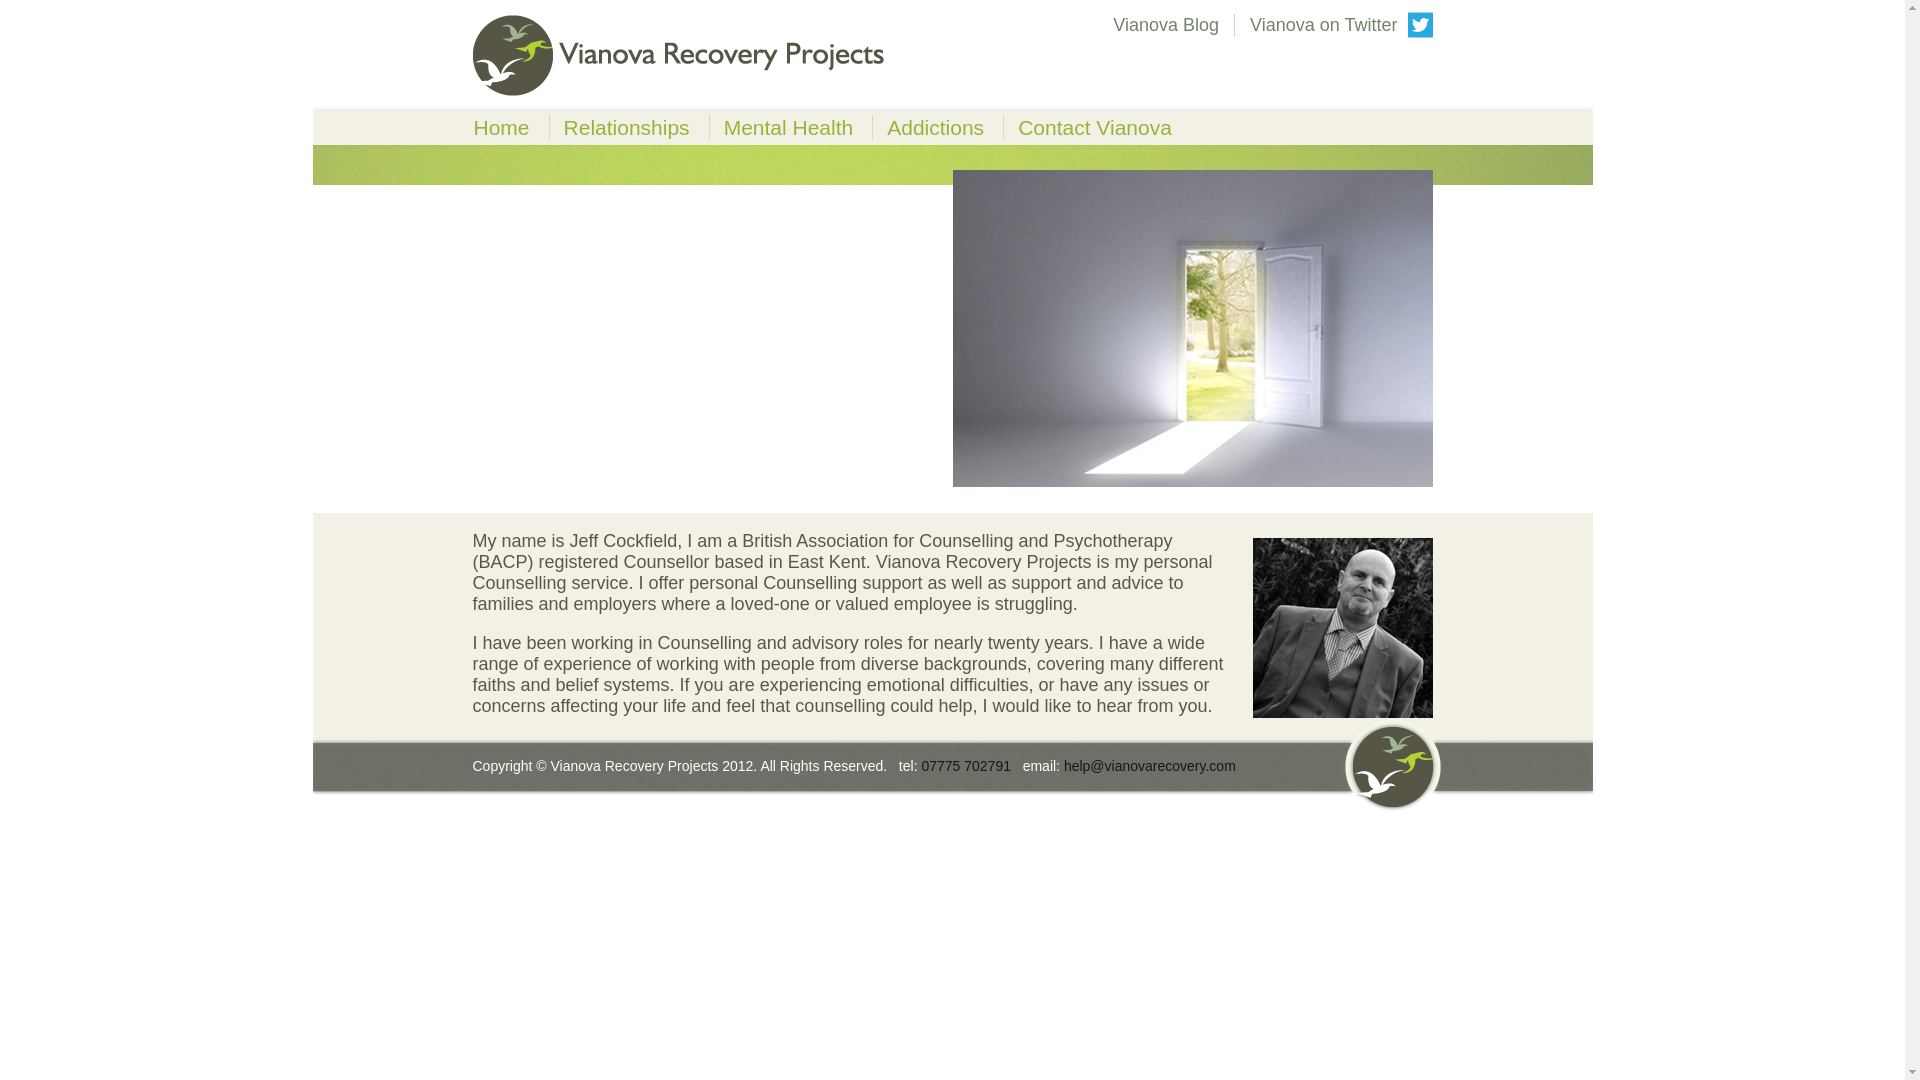 This screenshot has height=1080, width=1920. Describe the element at coordinates (678, 56) in the screenshot. I see `Vianova Recovery Projects` at that location.